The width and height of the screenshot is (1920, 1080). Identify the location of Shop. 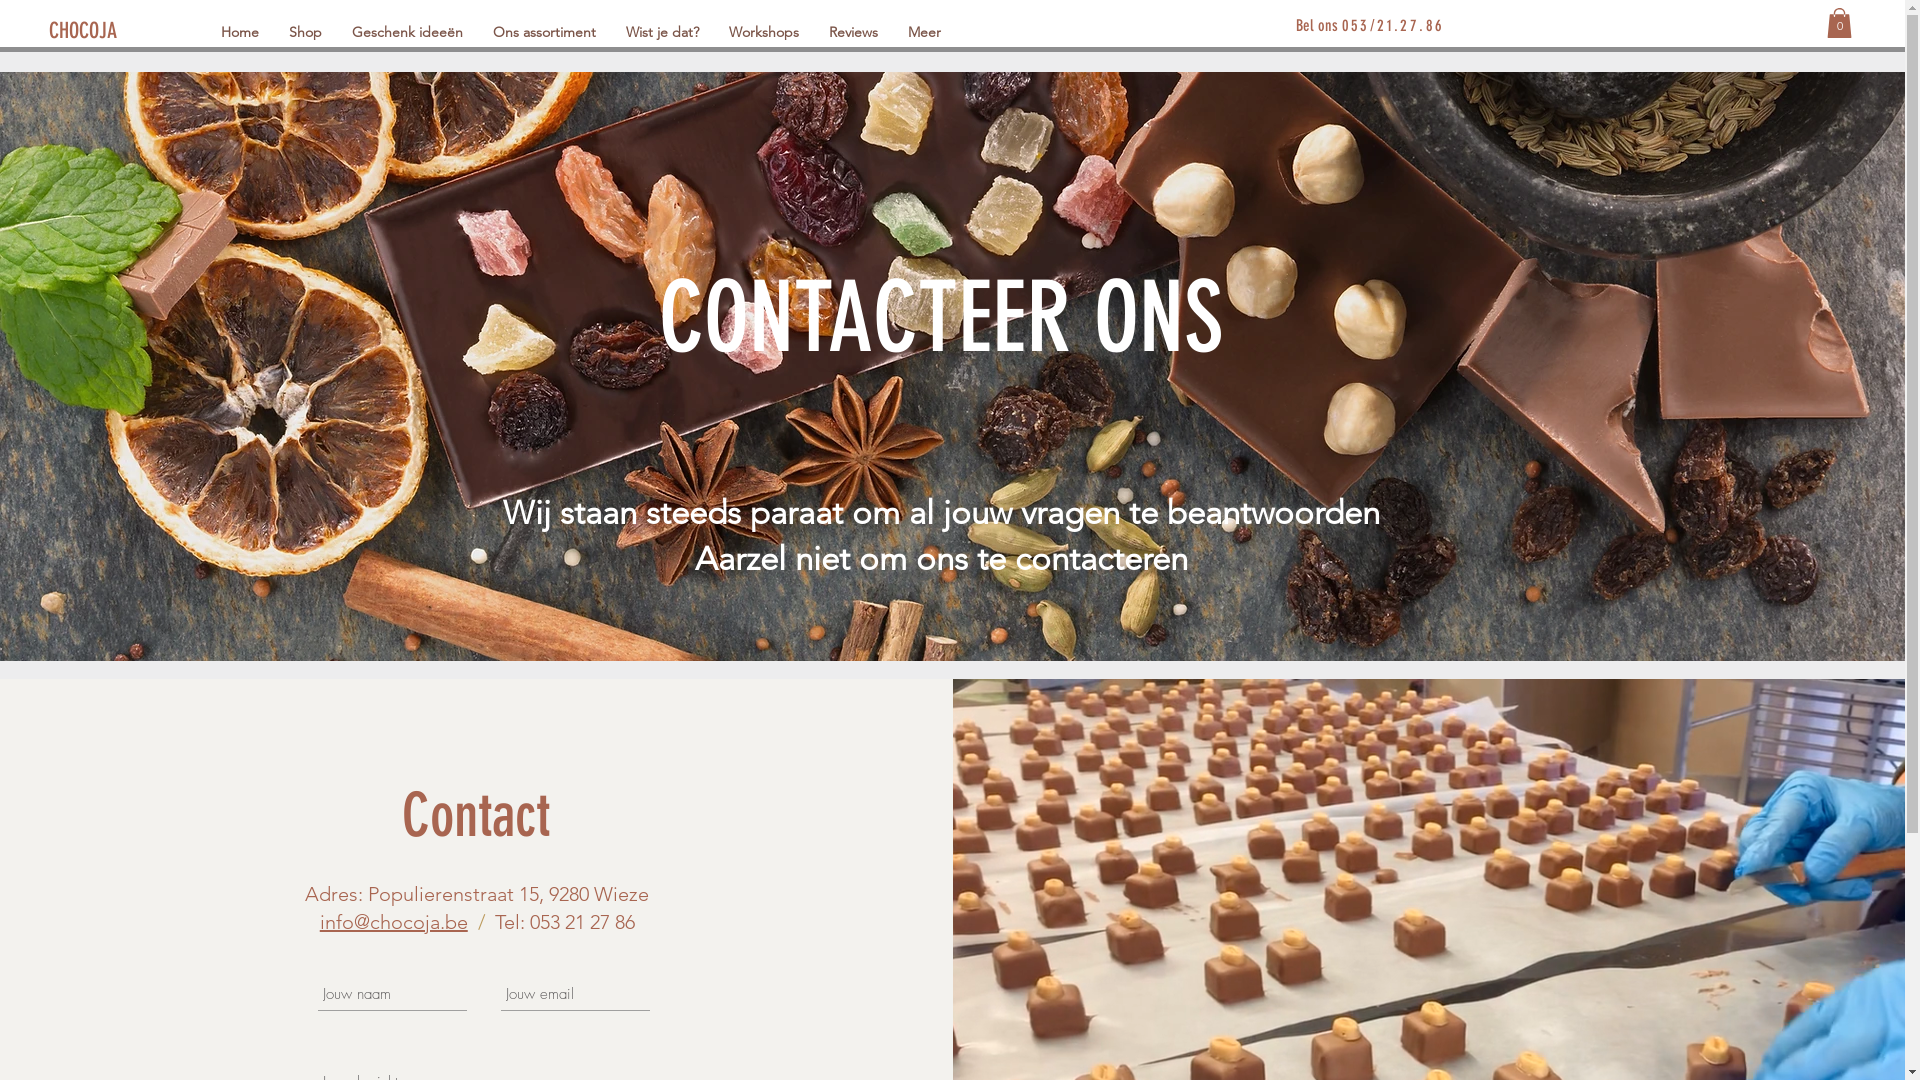
(306, 32).